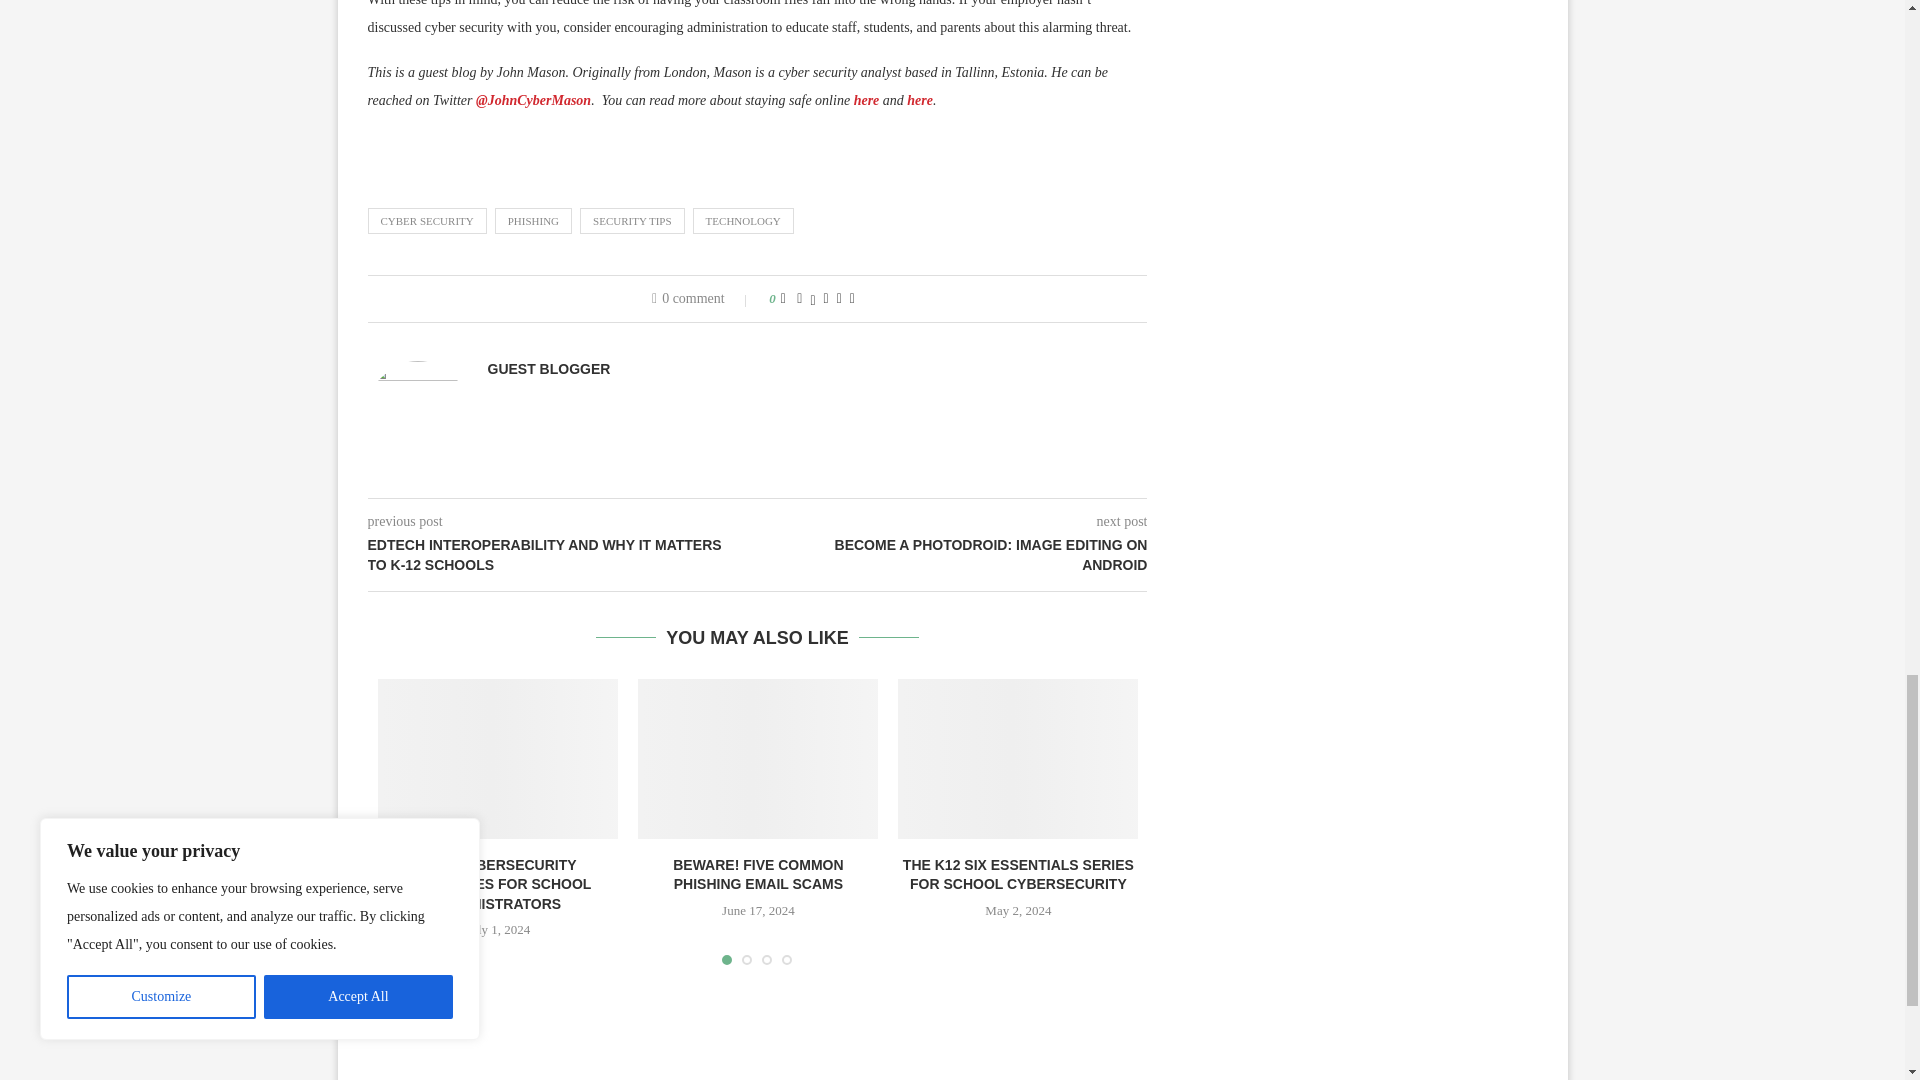  Describe the element at coordinates (548, 368) in the screenshot. I see `Author Guest Blogger` at that location.